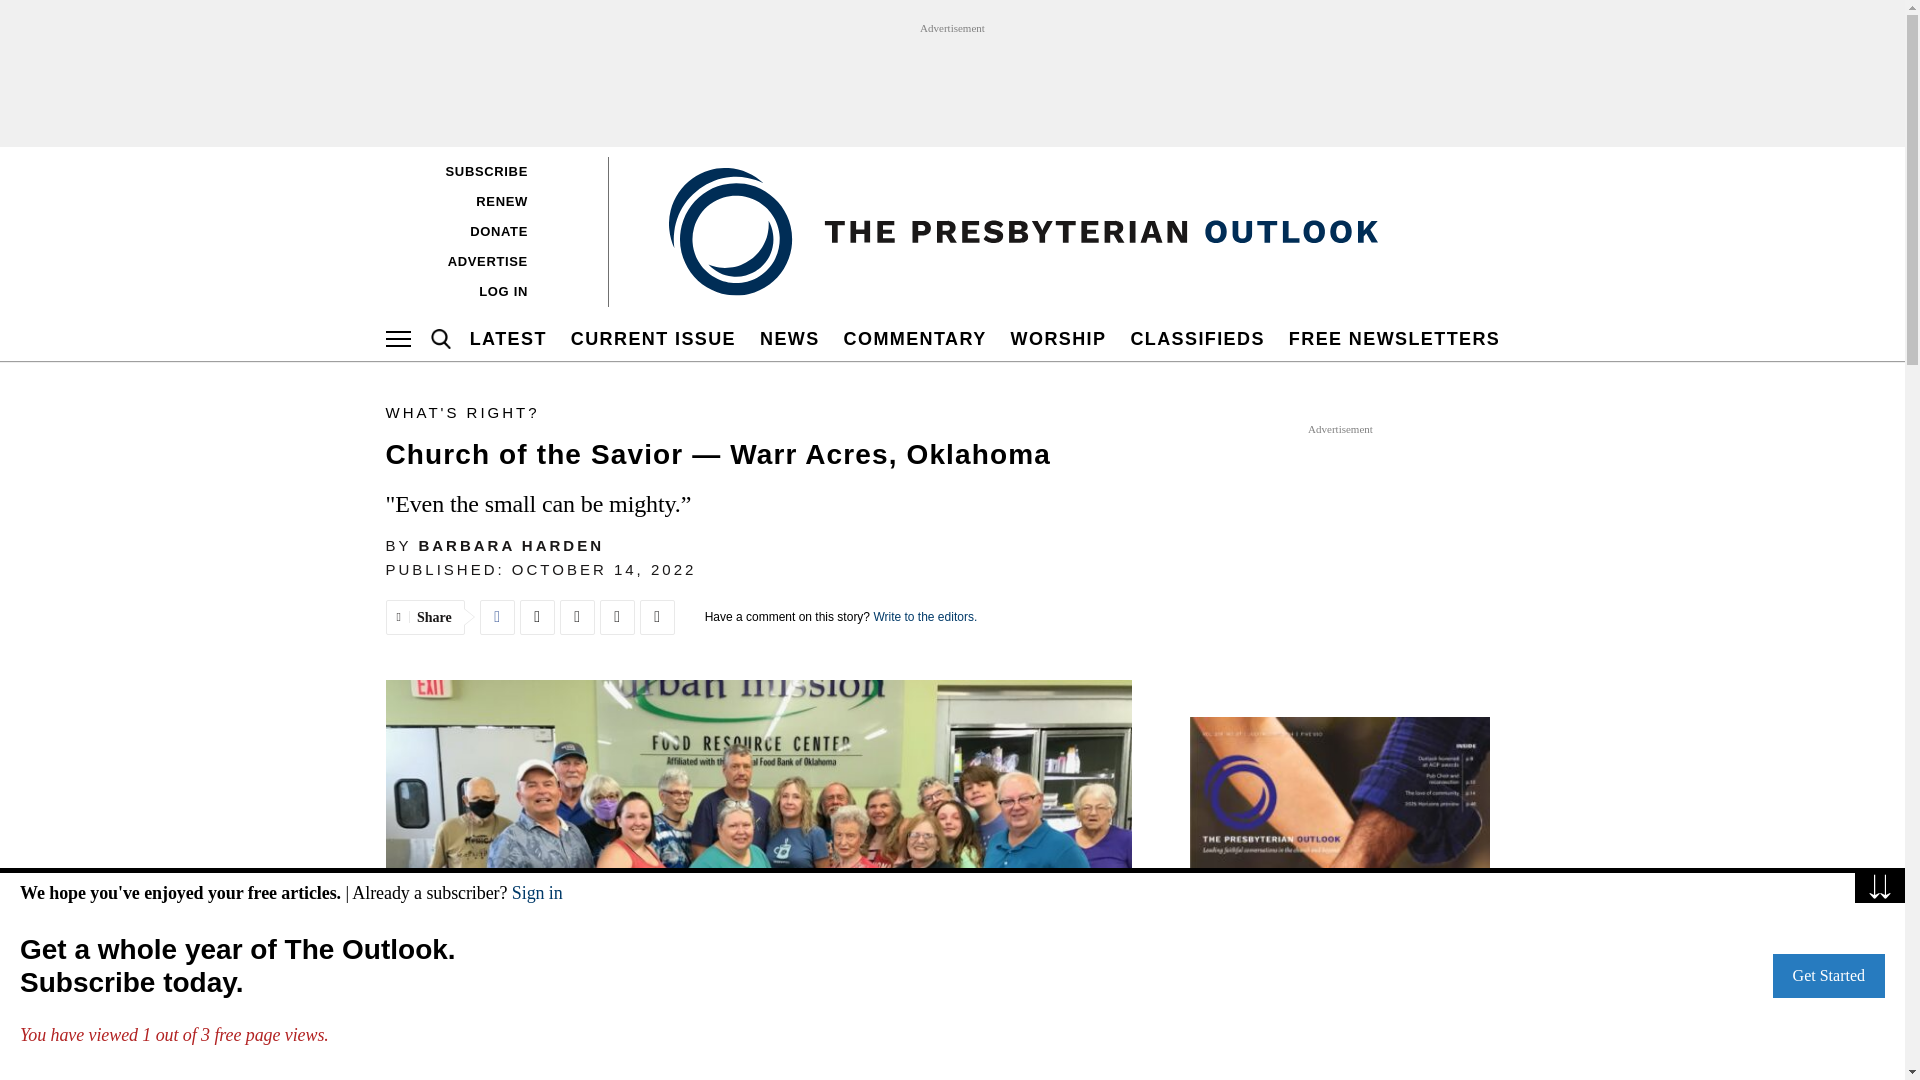 The width and height of the screenshot is (1920, 1080). Describe the element at coordinates (654, 338) in the screenshot. I see `Current Issue` at that location.